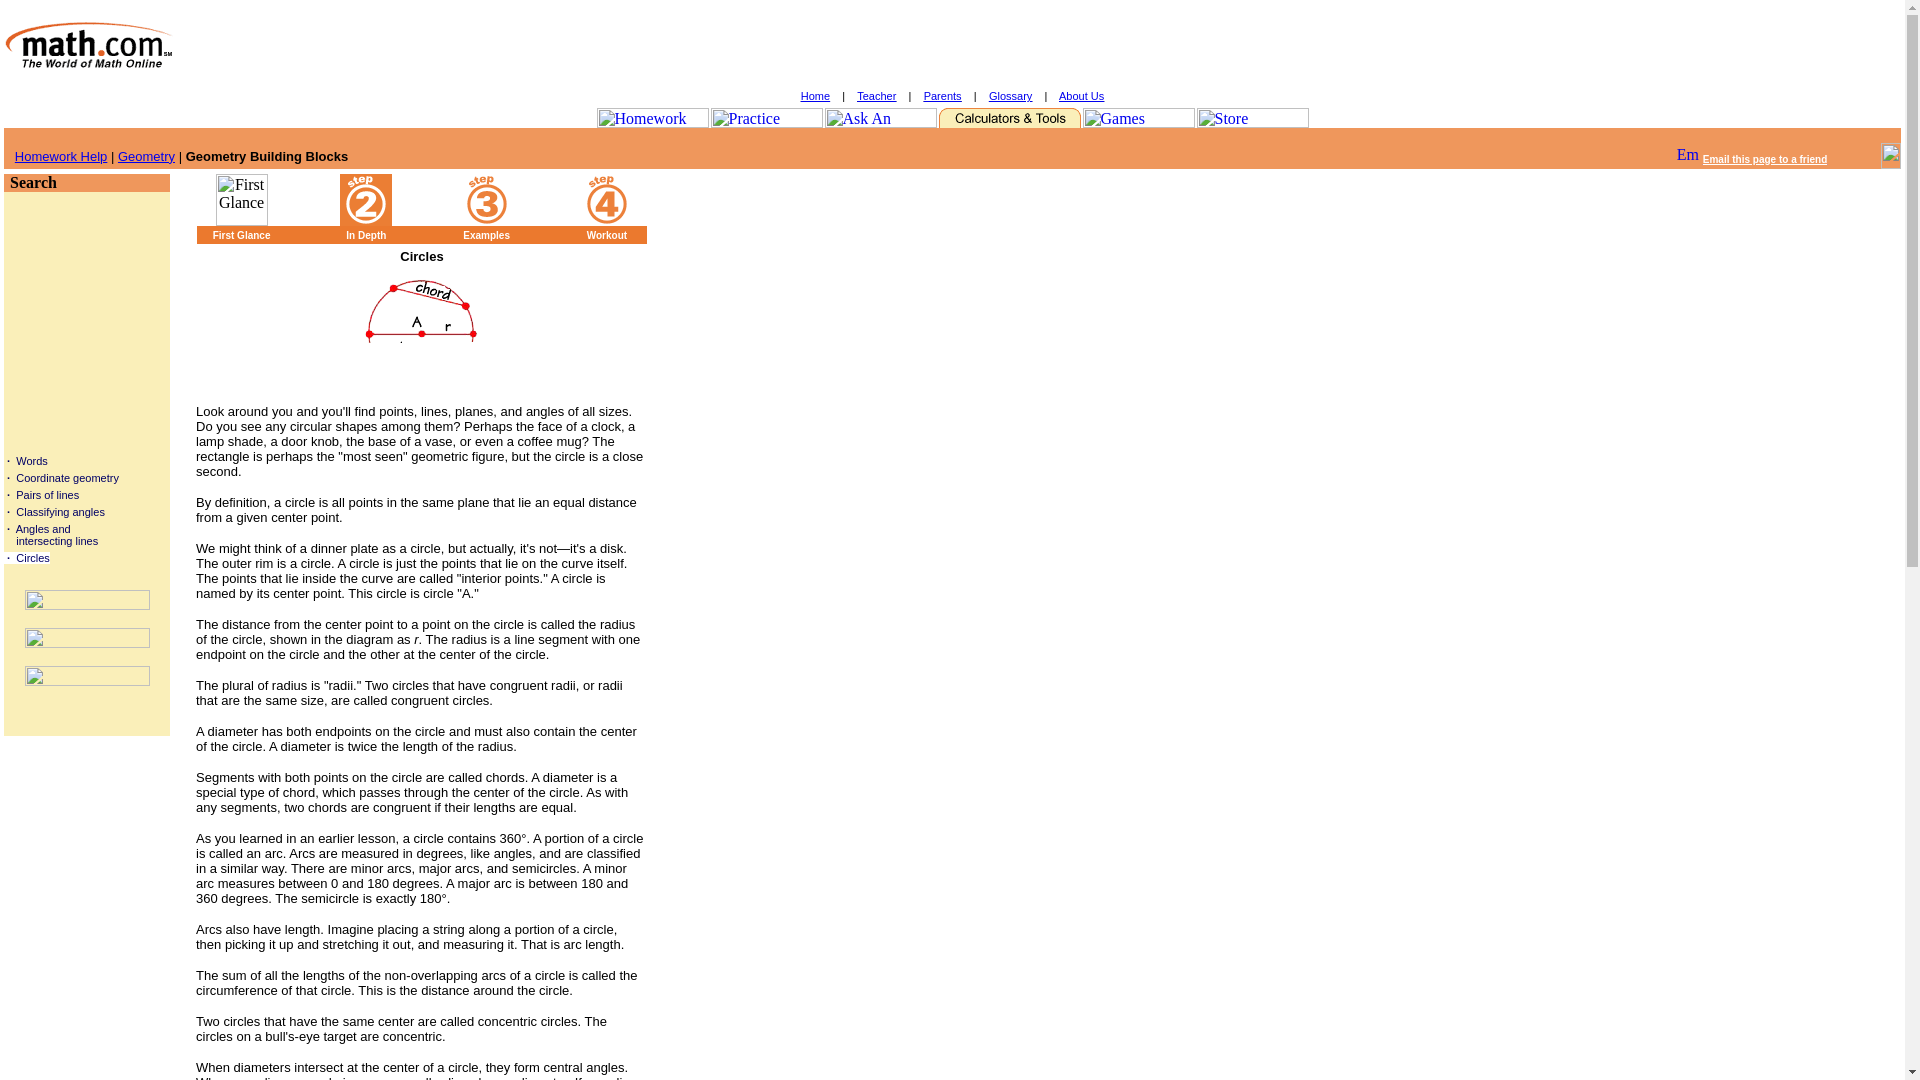  What do you see at coordinates (146, 155) in the screenshot?
I see `Geometry` at bounding box center [146, 155].